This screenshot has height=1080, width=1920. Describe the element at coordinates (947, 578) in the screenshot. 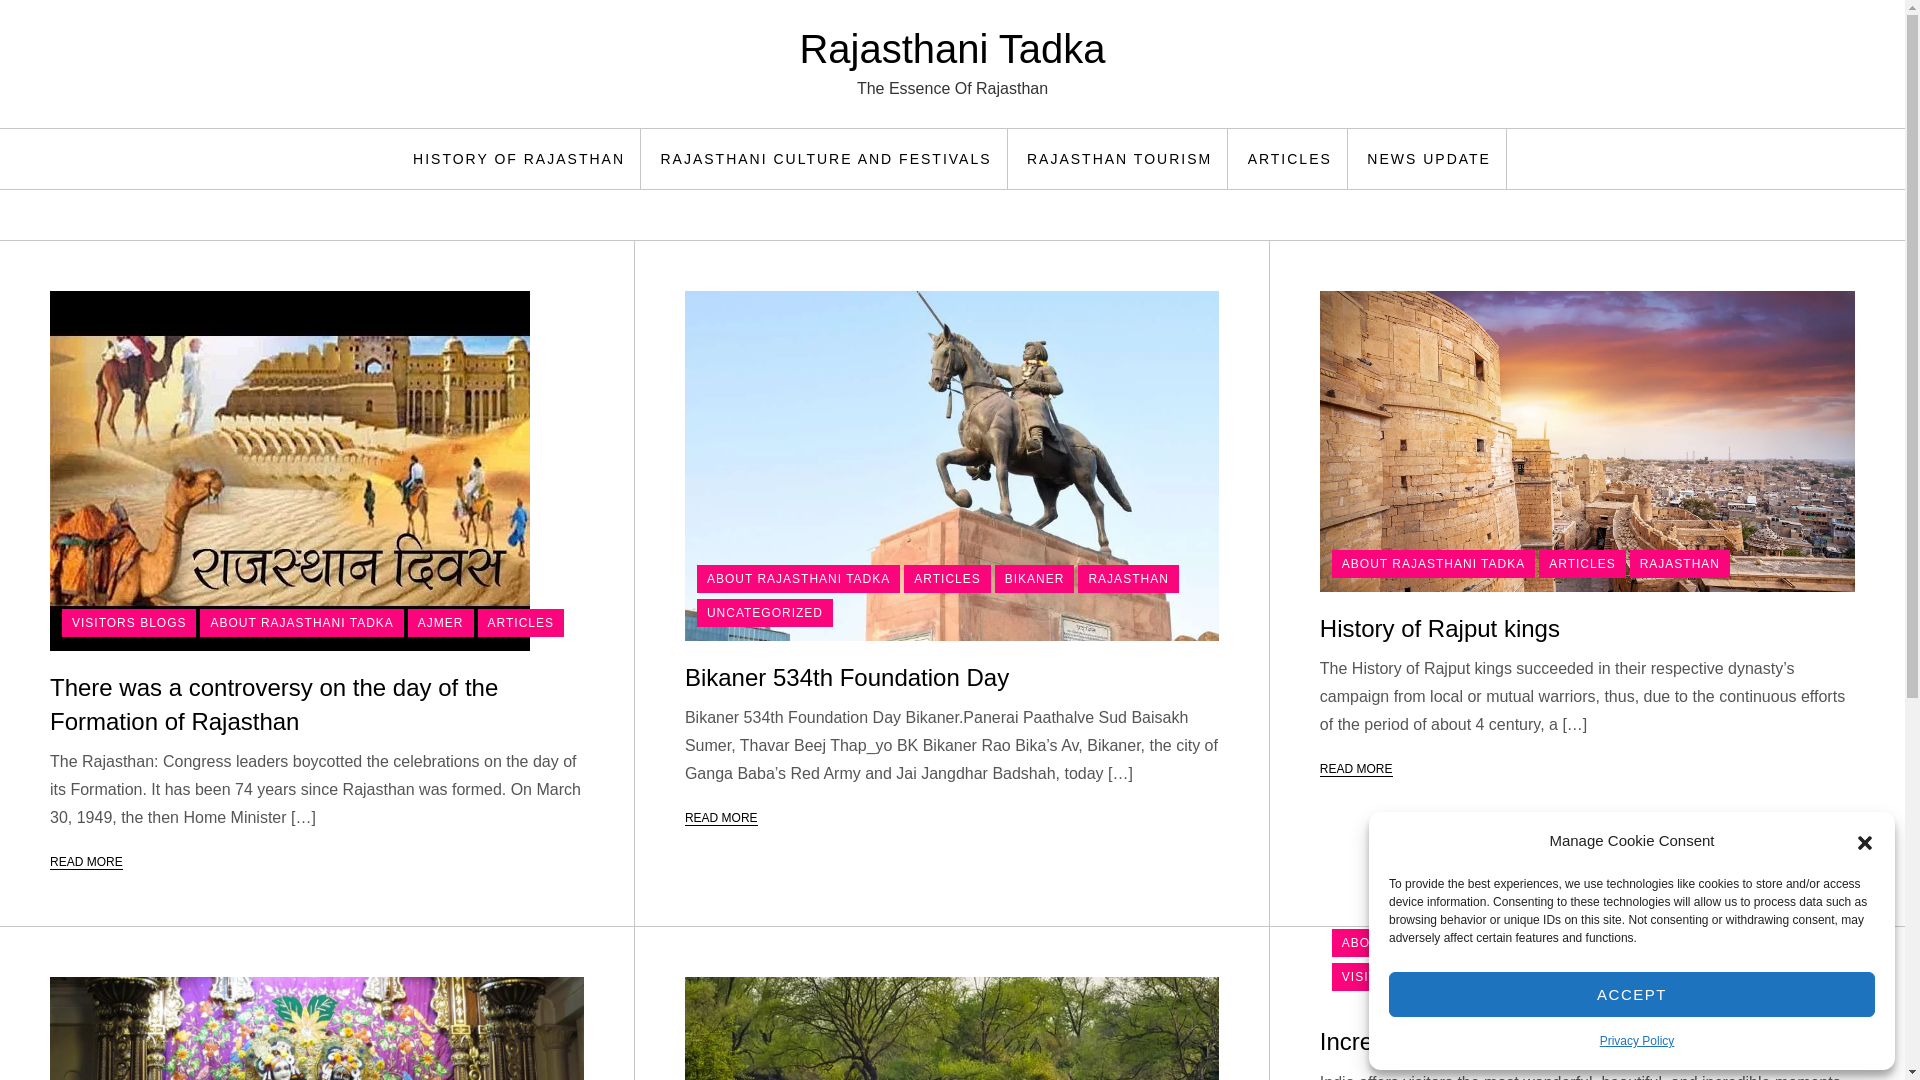

I see `ARTICLES` at that location.